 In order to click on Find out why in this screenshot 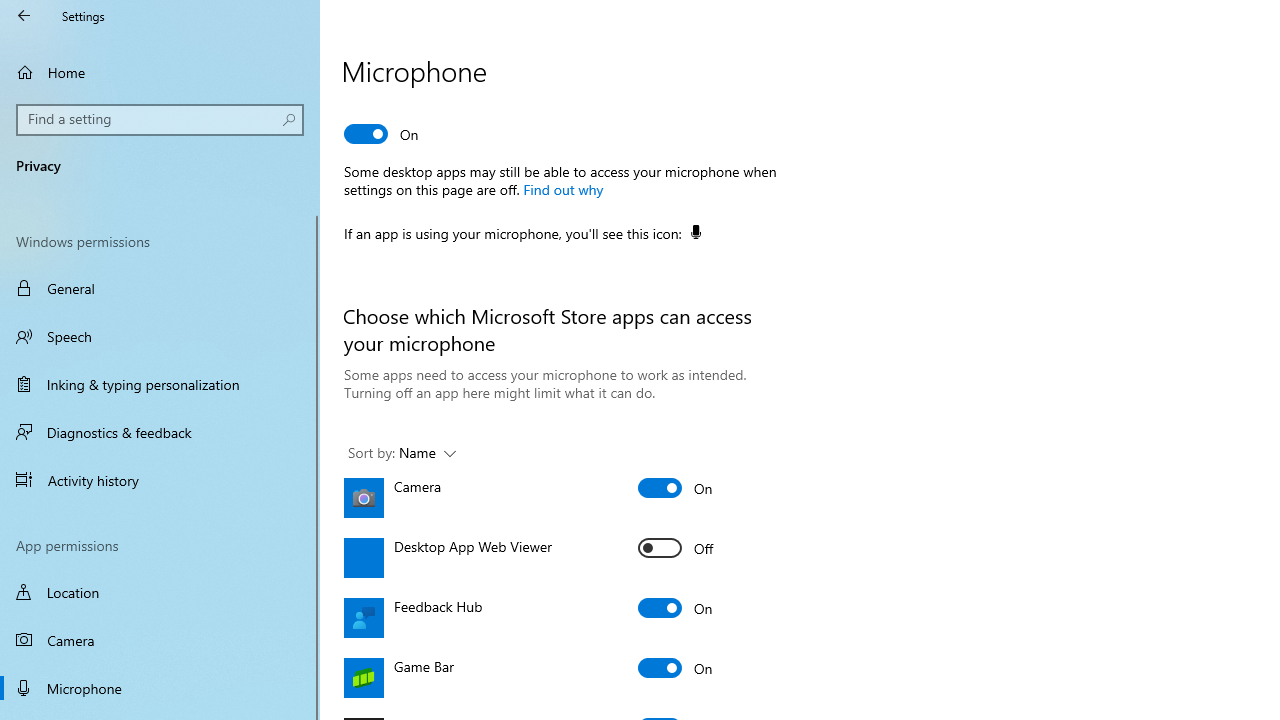, I will do `click(562, 189)`.